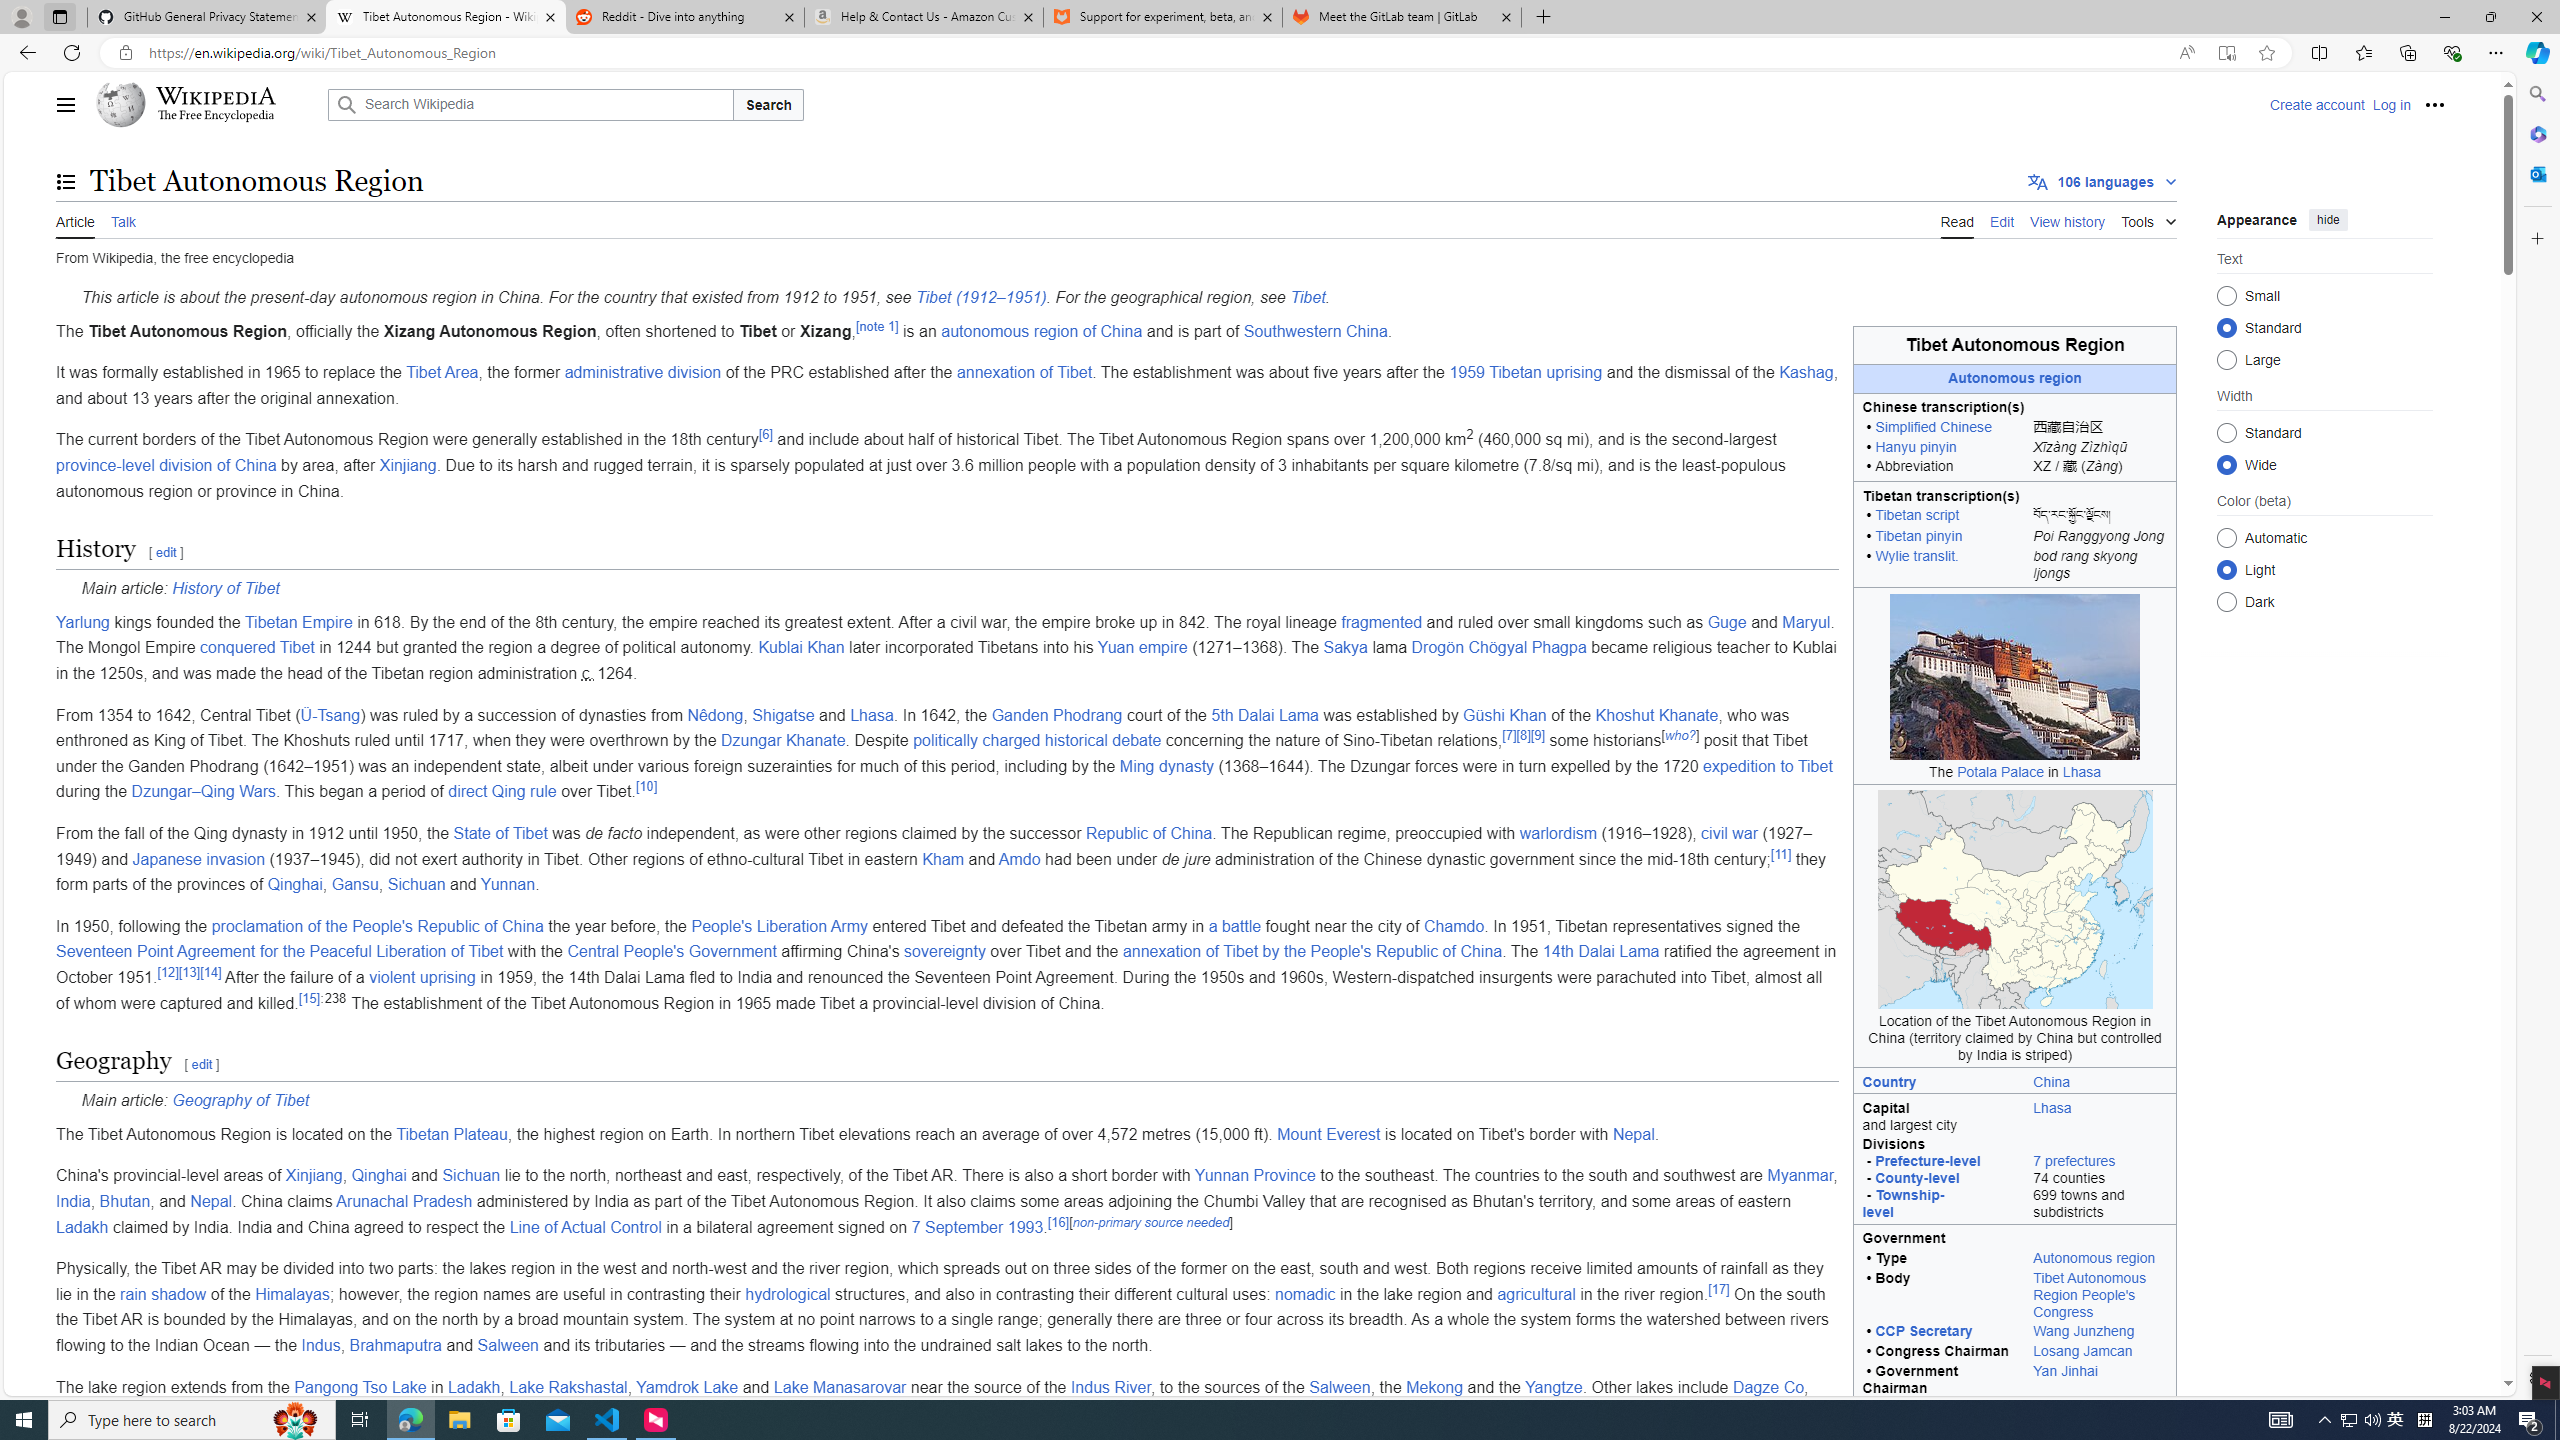 Image resolution: width=2560 pixels, height=1440 pixels. What do you see at coordinates (788, 1294) in the screenshot?
I see `hydrological` at bounding box center [788, 1294].